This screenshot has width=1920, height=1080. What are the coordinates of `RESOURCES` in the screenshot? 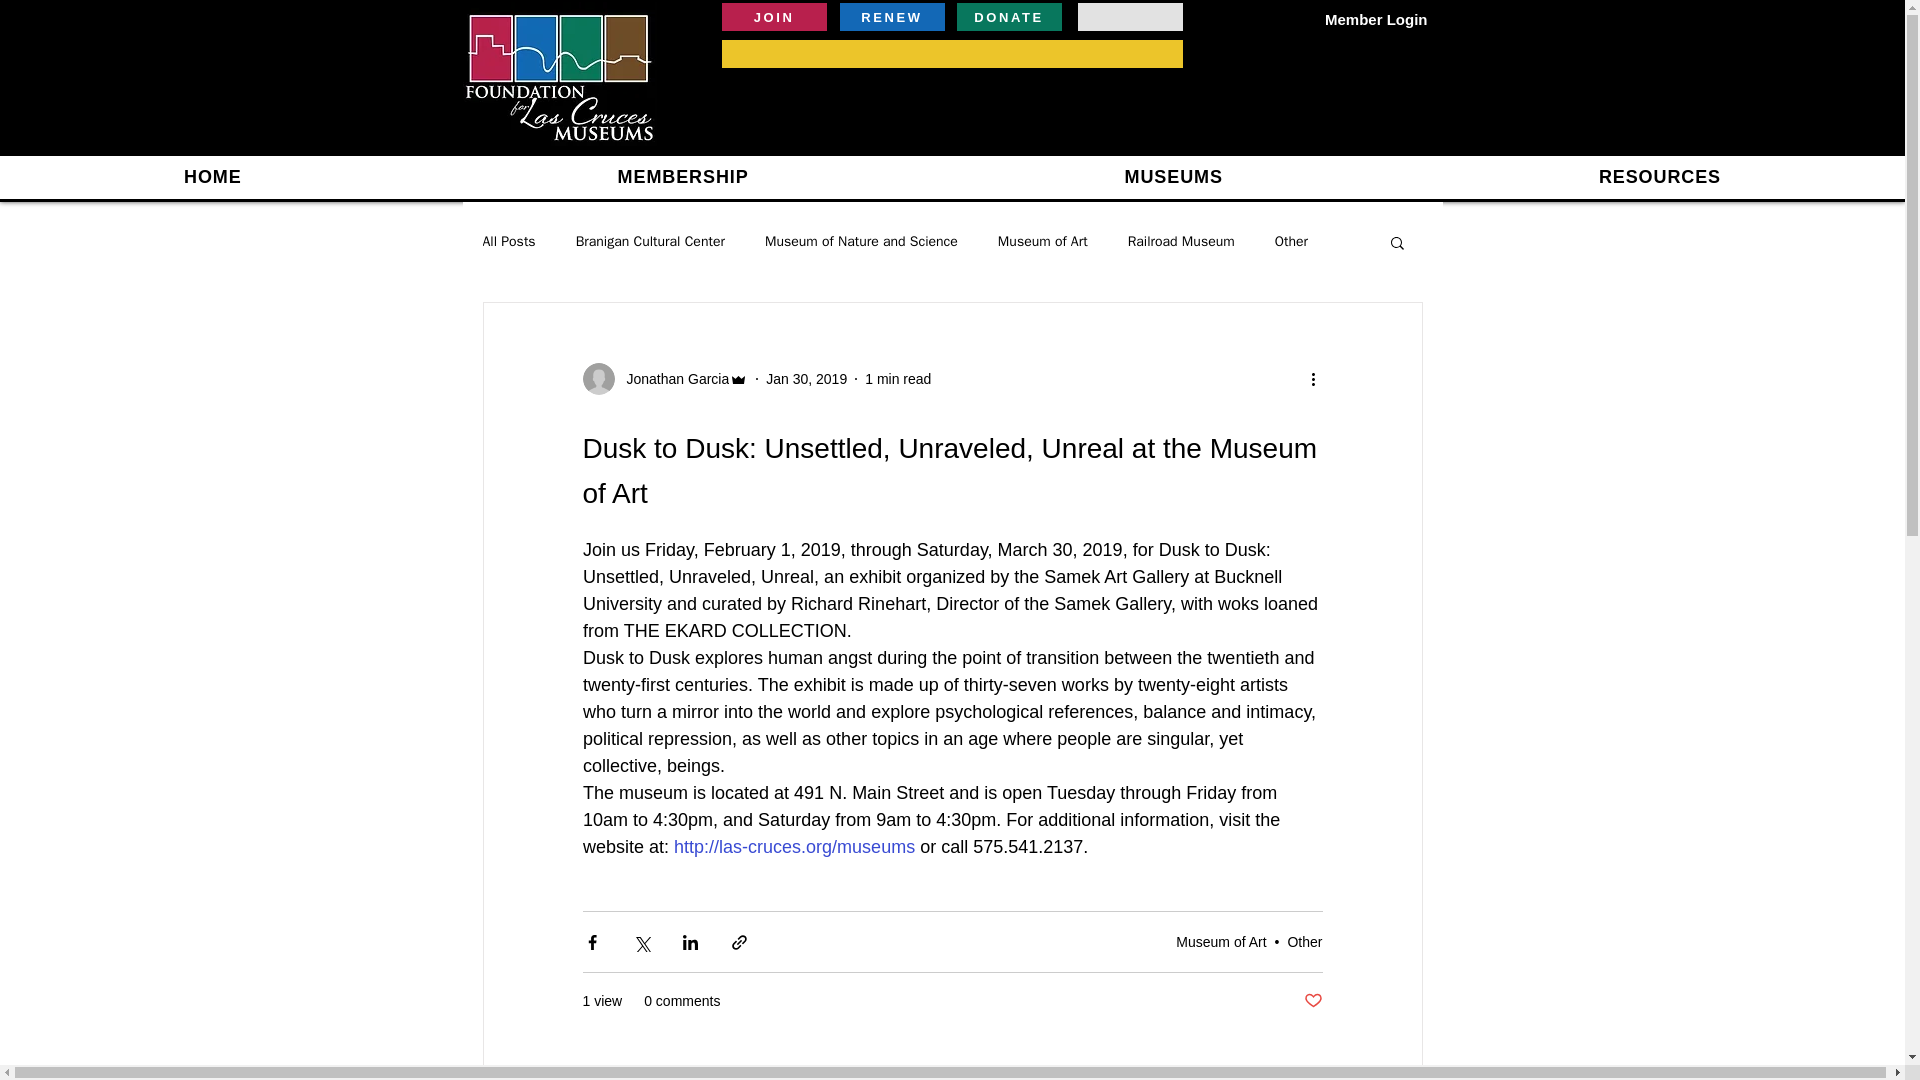 It's located at (1660, 176).